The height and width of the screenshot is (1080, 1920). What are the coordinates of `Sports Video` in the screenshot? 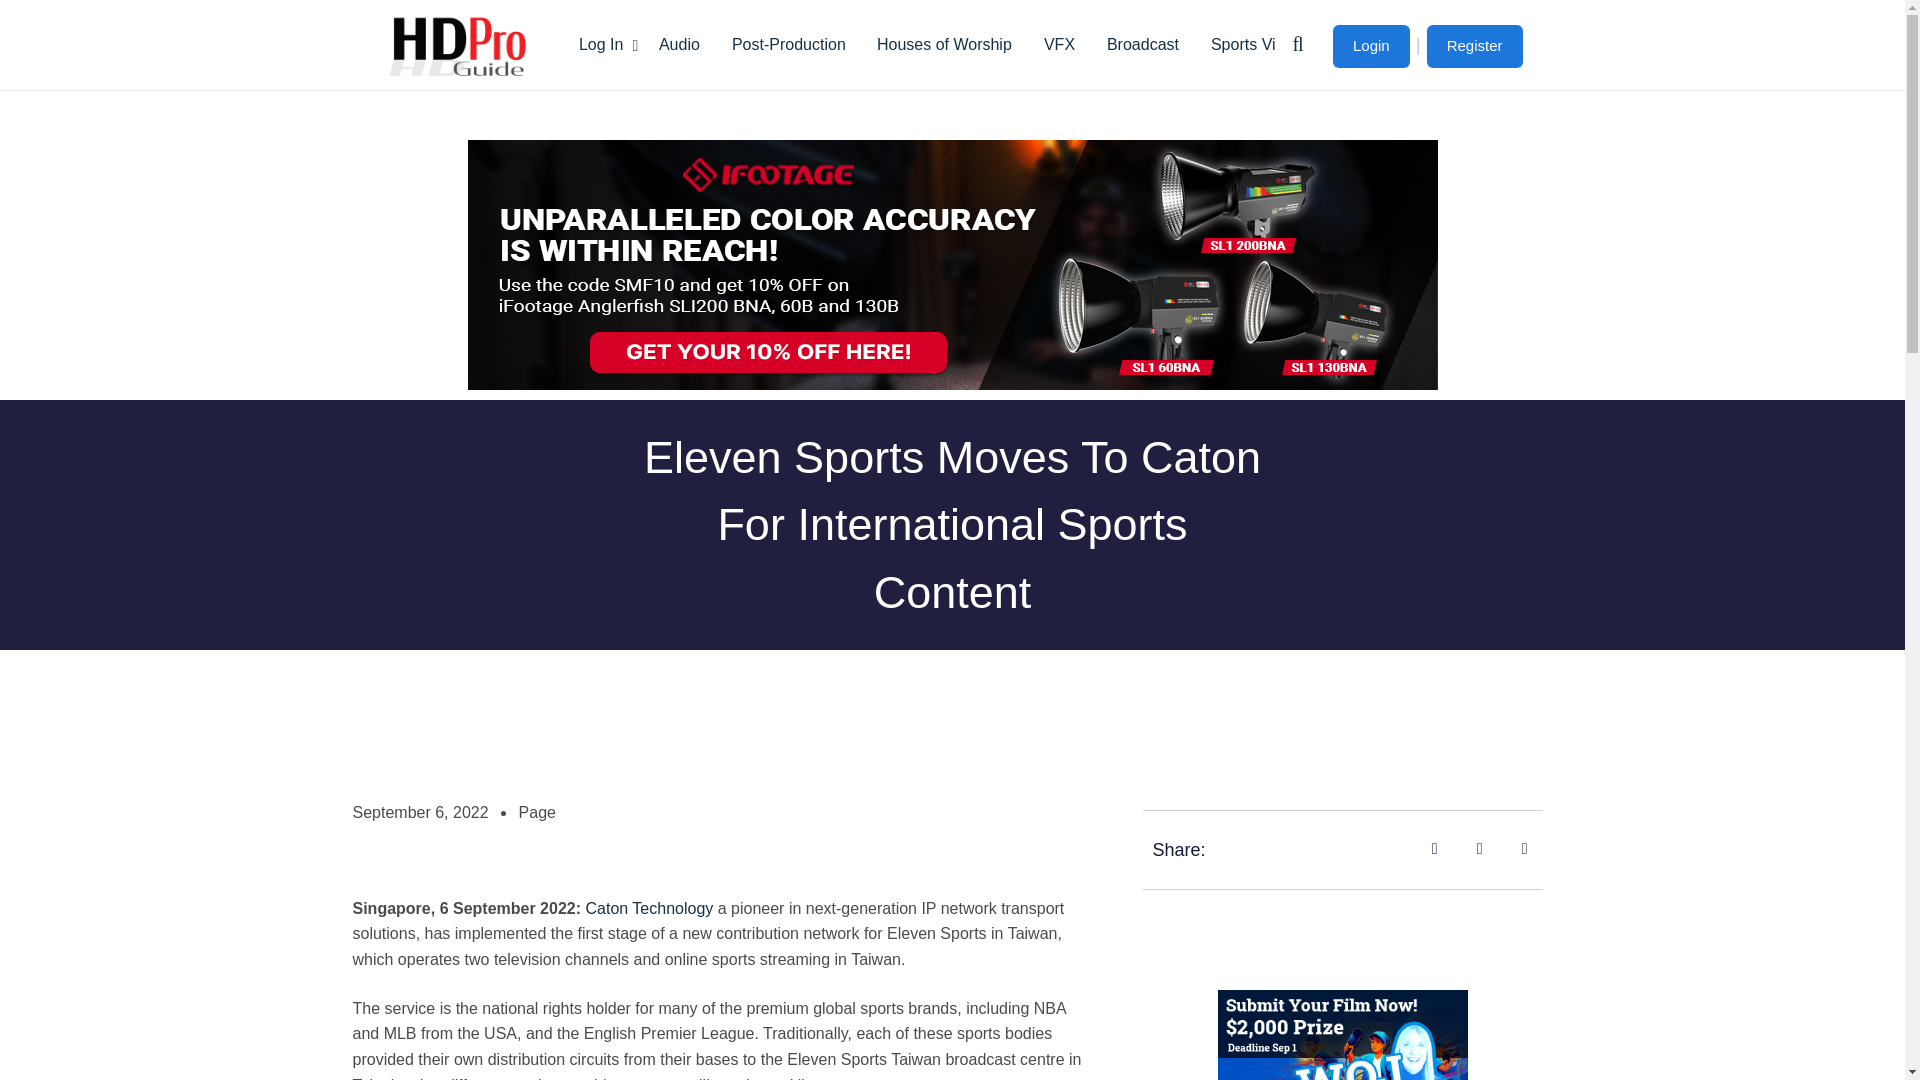 It's located at (1256, 44).